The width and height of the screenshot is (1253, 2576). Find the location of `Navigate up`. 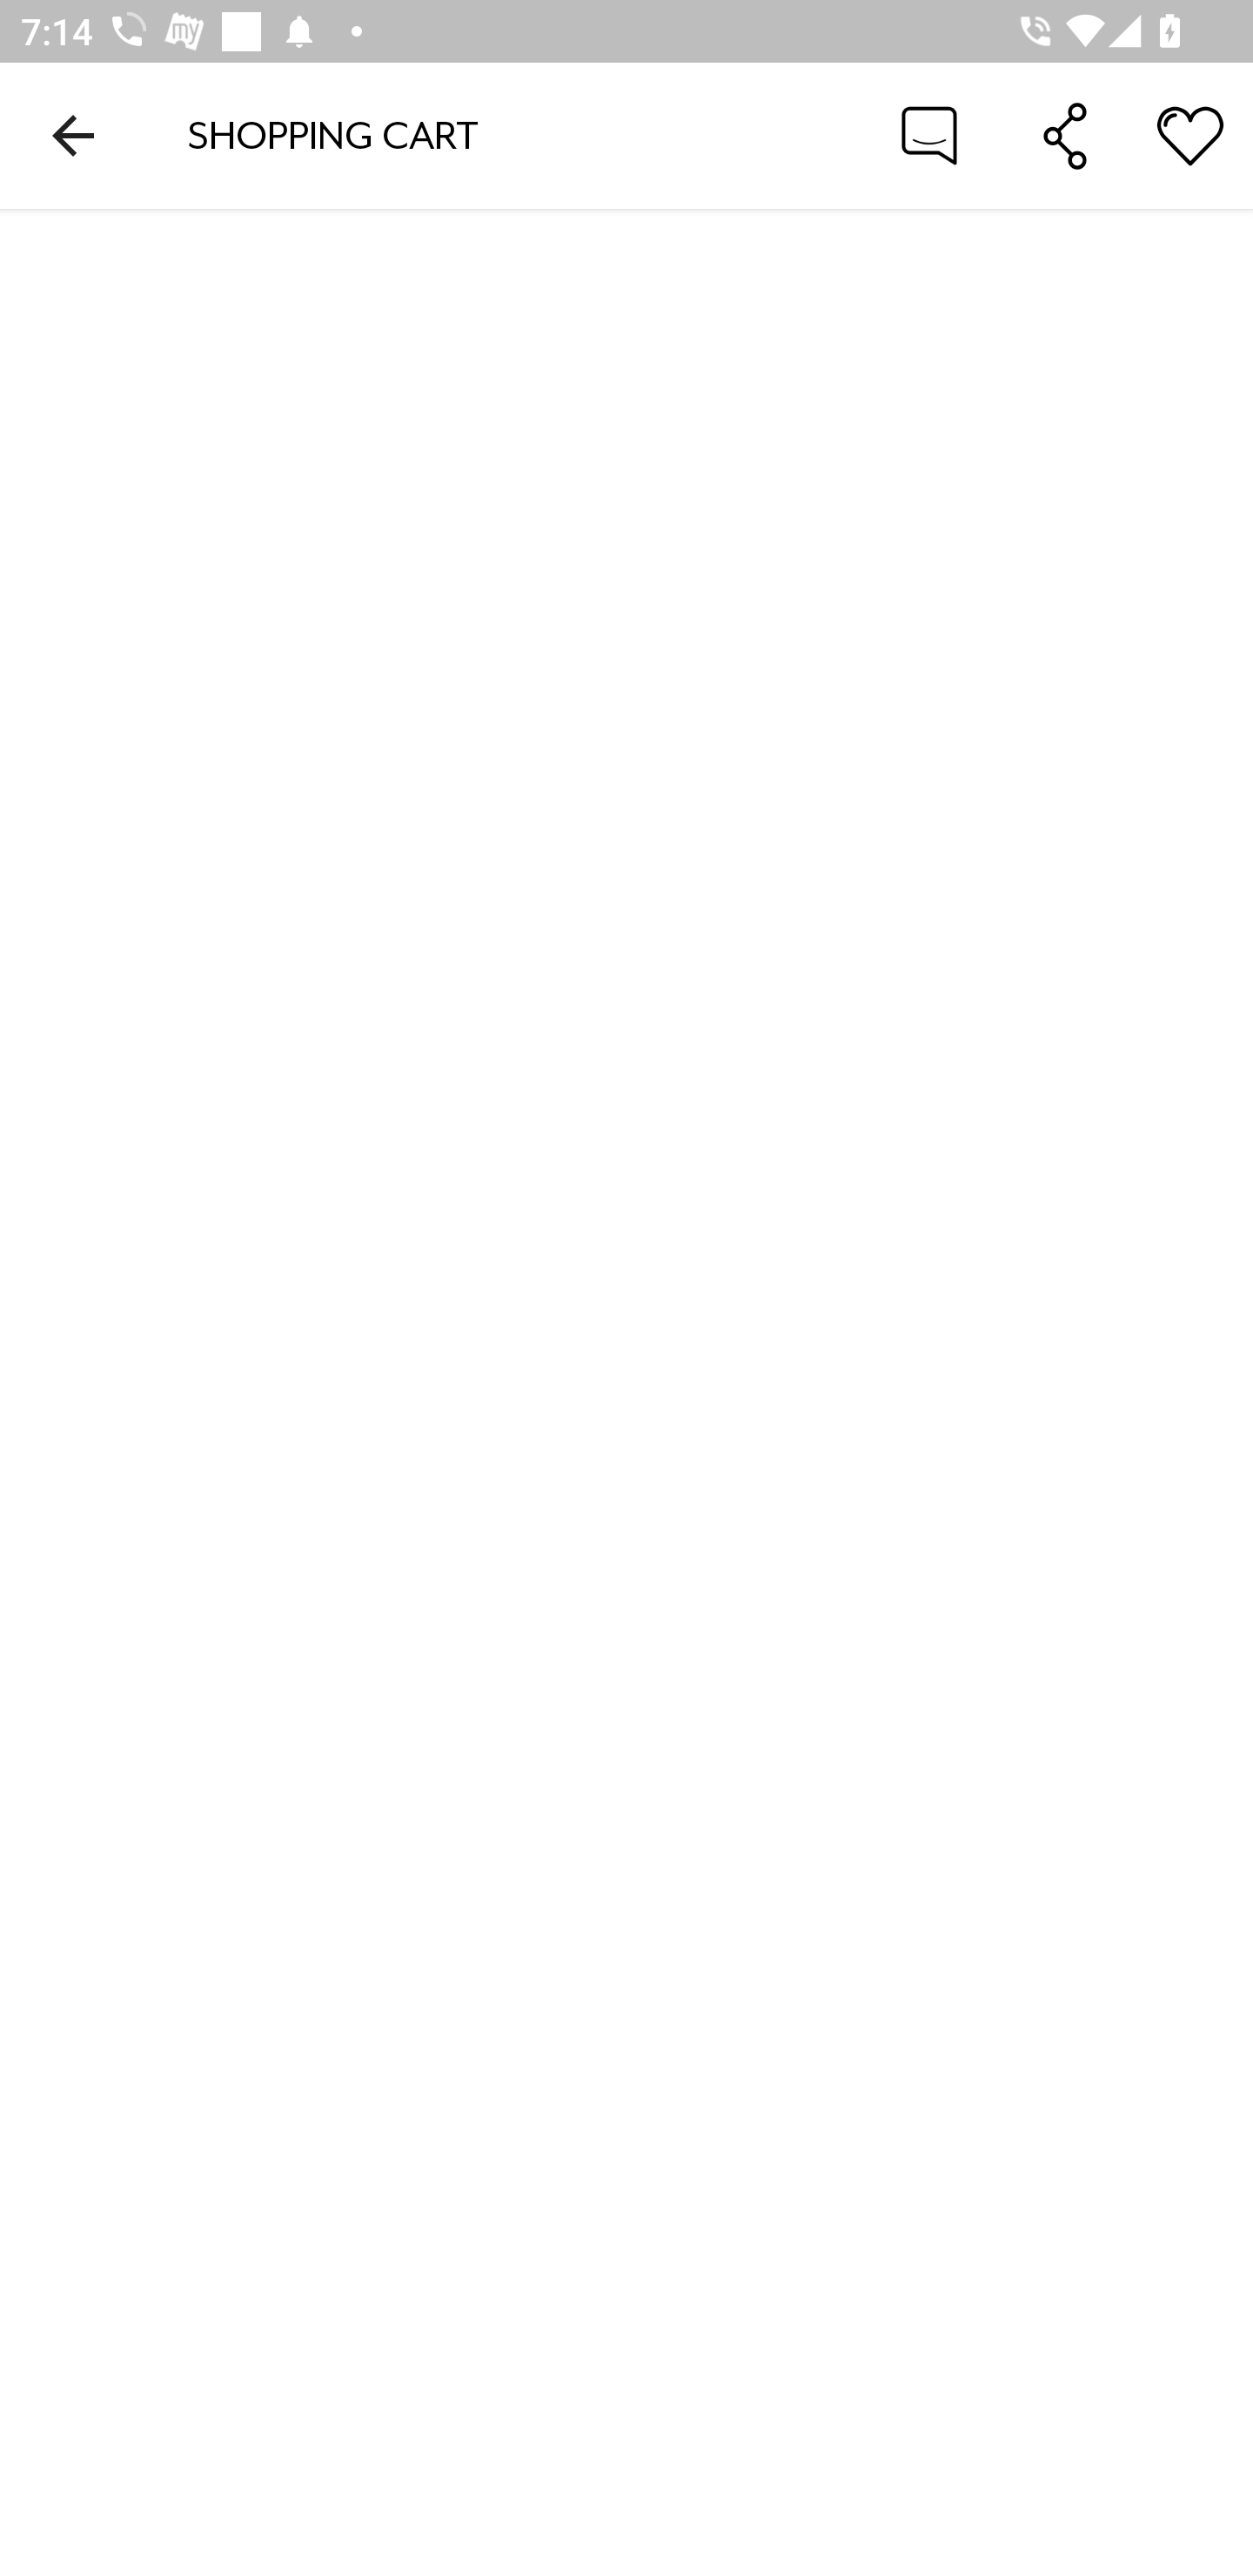

Navigate up is located at coordinates (73, 135).